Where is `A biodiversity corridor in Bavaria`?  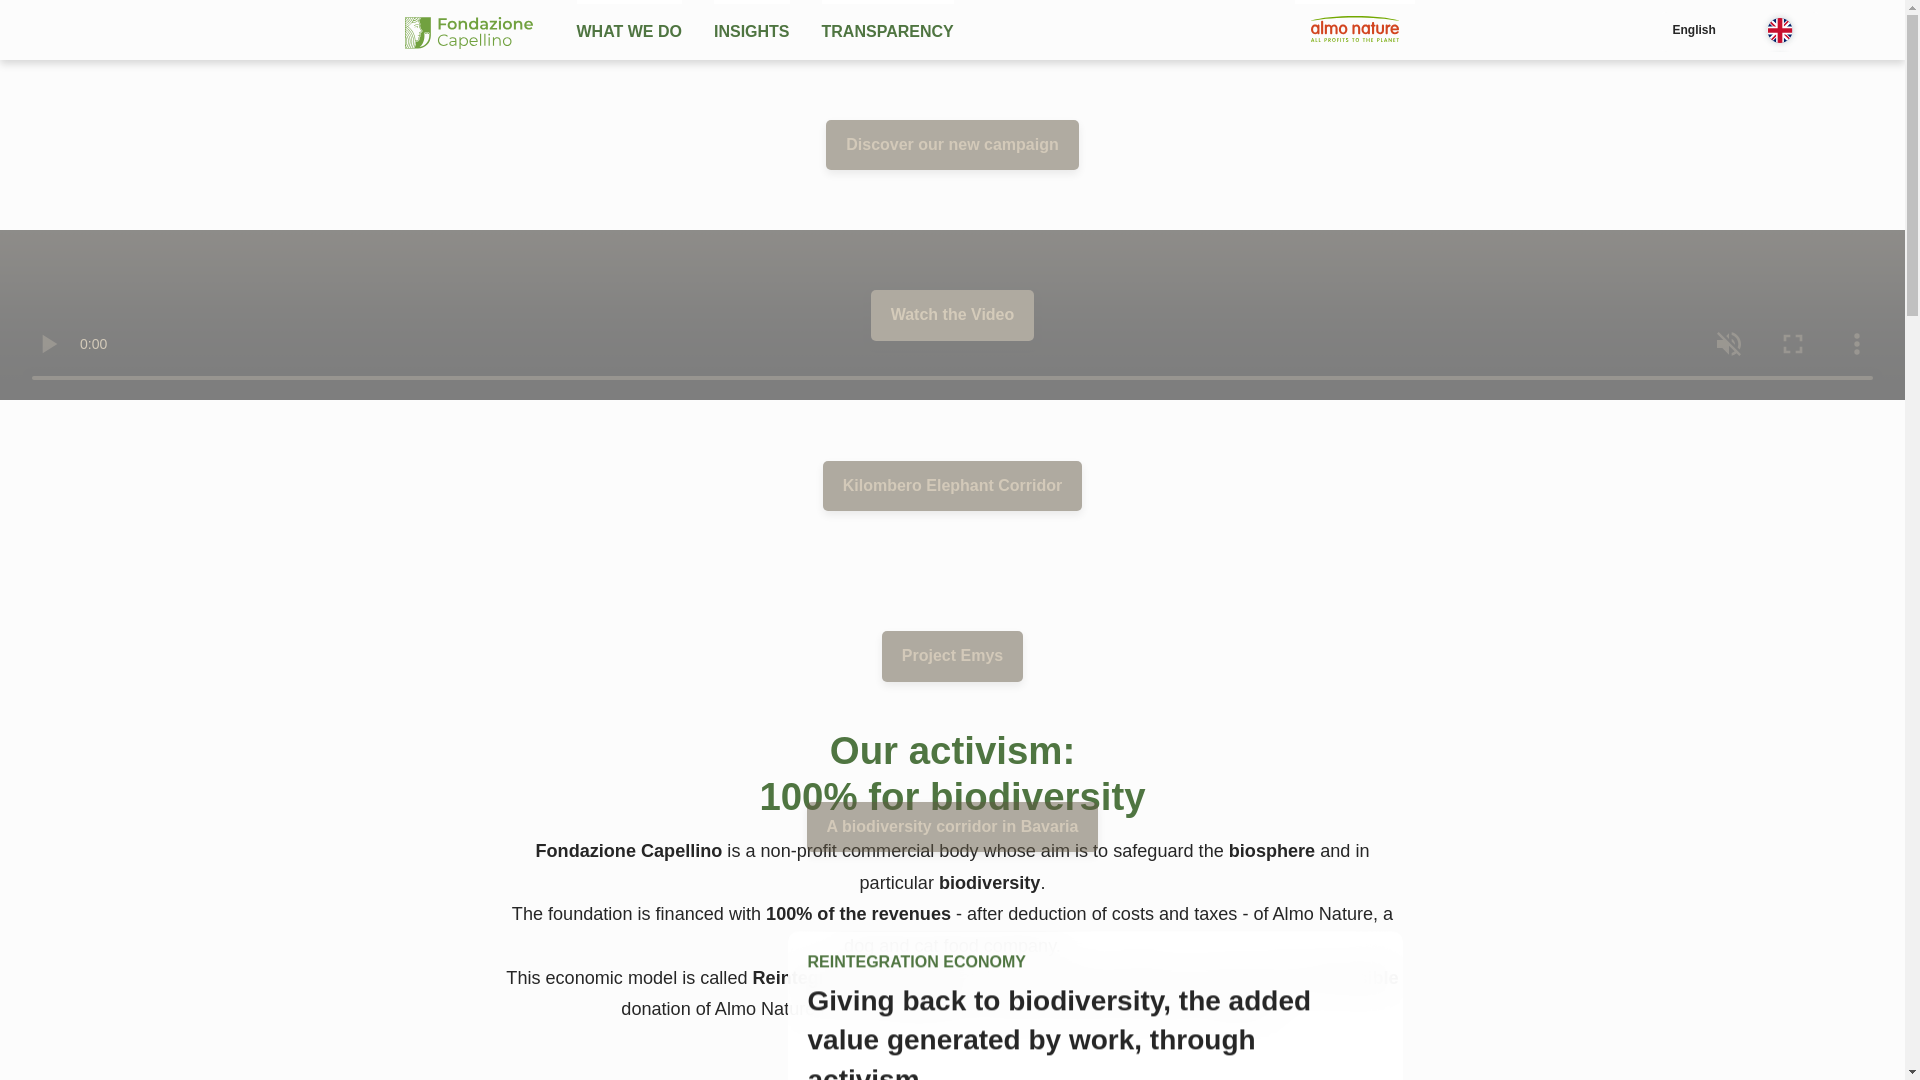 A biodiversity corridor in Bavaria is located at coordinates (952, 827).